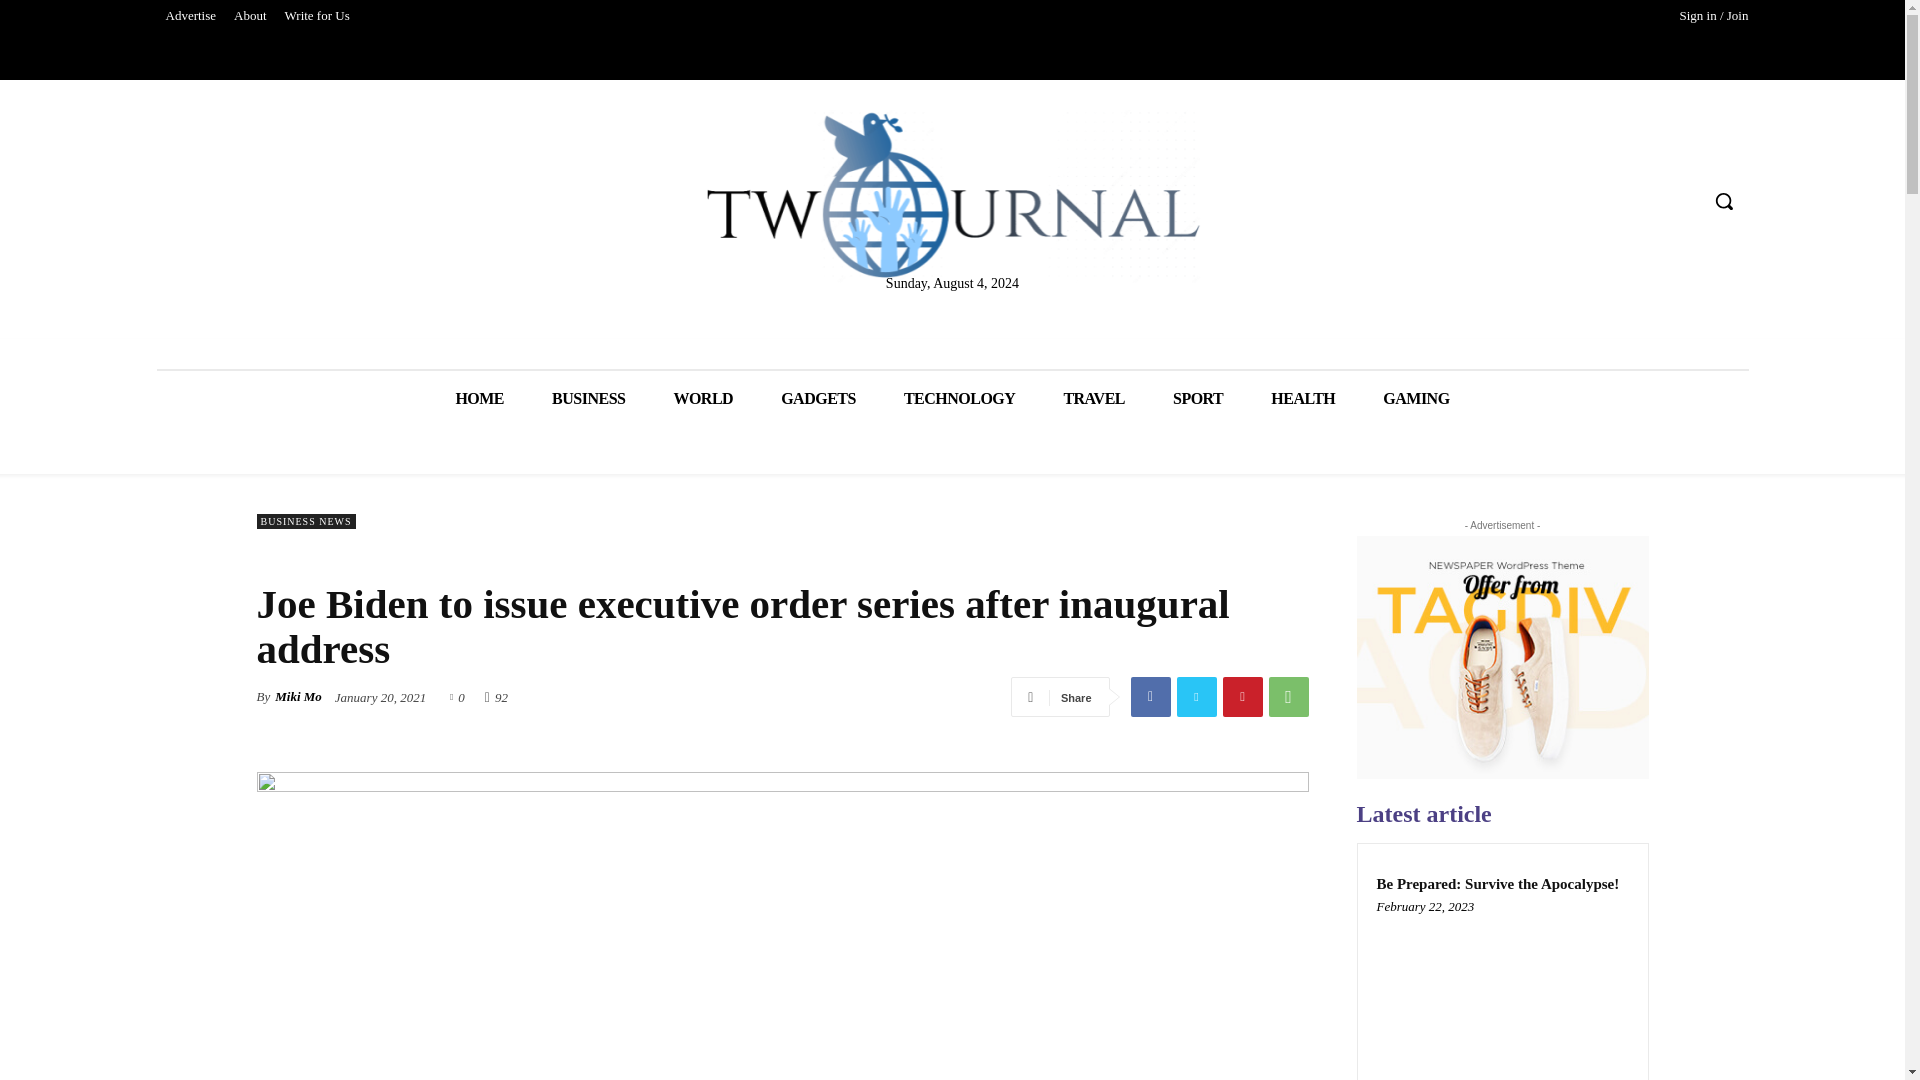  Describe the element at coordinates (702, 398) in the screenshot. I see `WORLD` at that location.